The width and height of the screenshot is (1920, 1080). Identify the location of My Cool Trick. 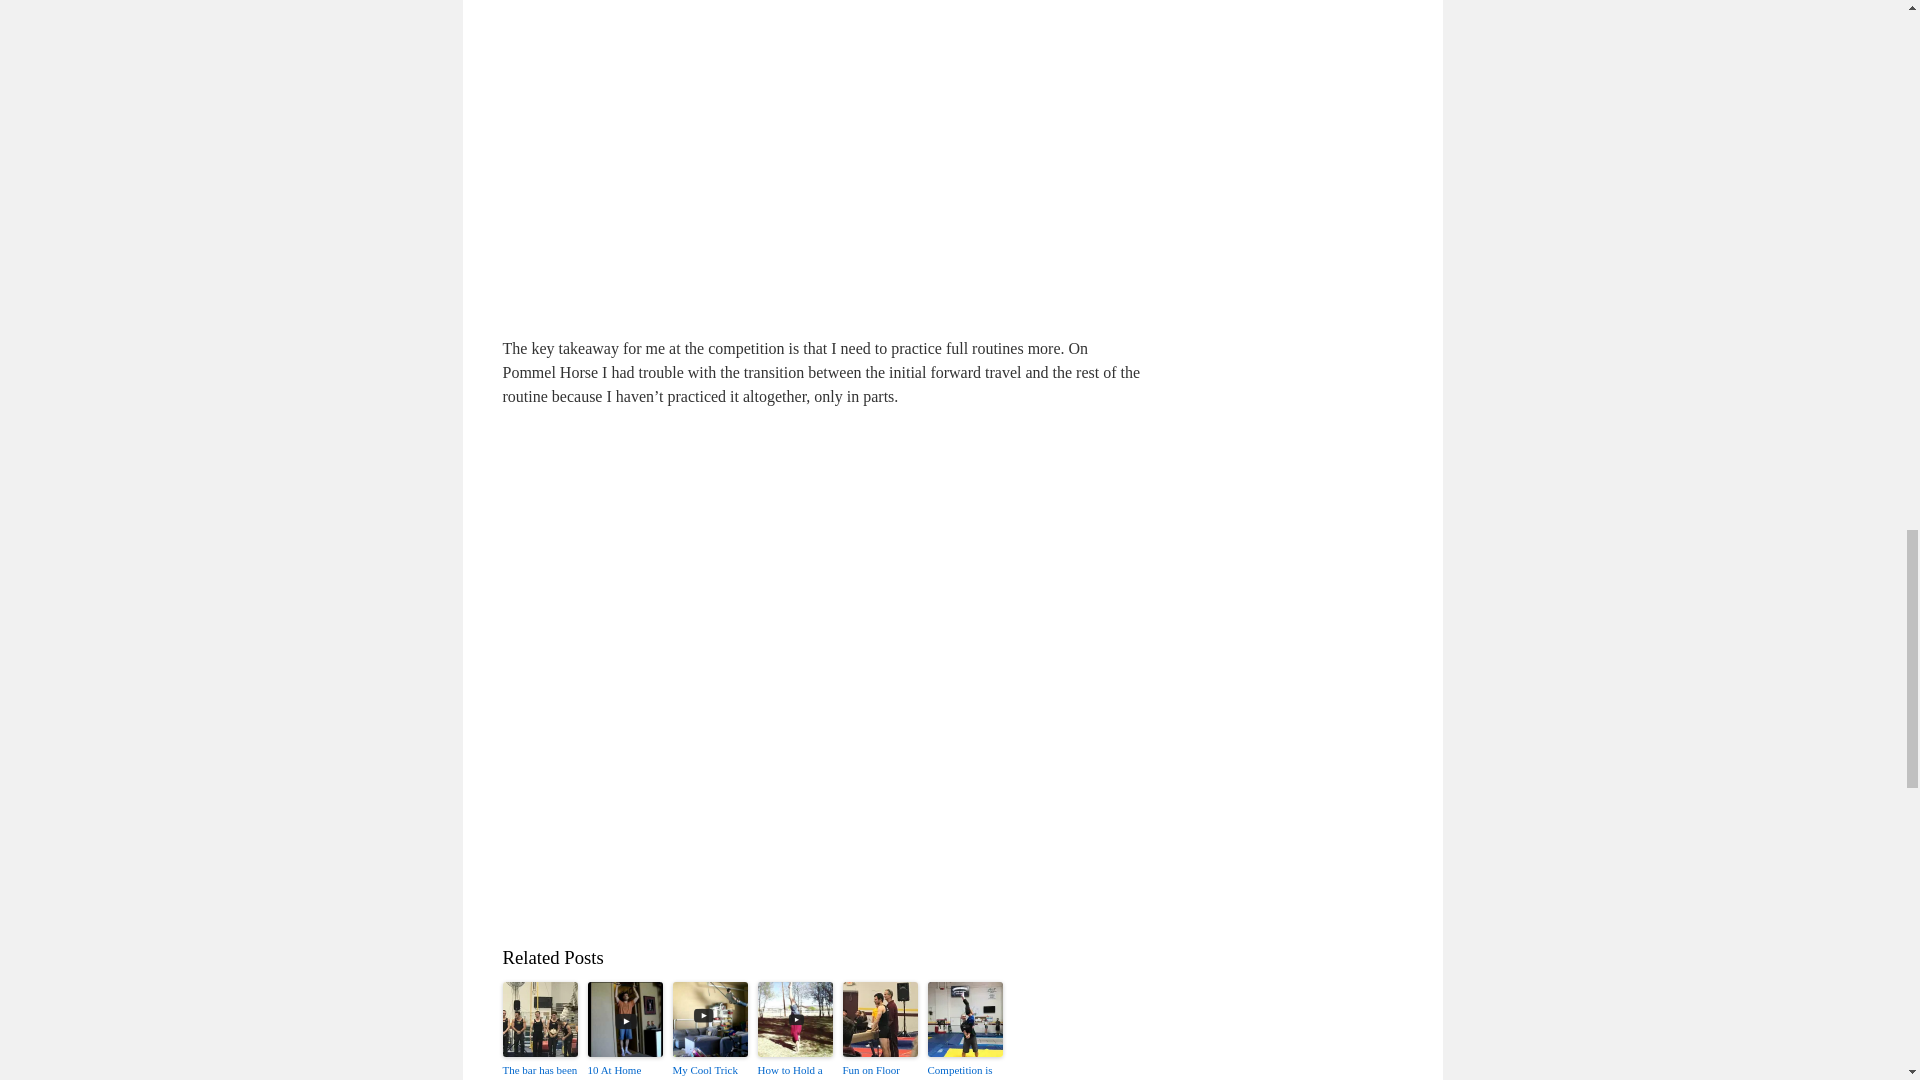
(709, 1070).